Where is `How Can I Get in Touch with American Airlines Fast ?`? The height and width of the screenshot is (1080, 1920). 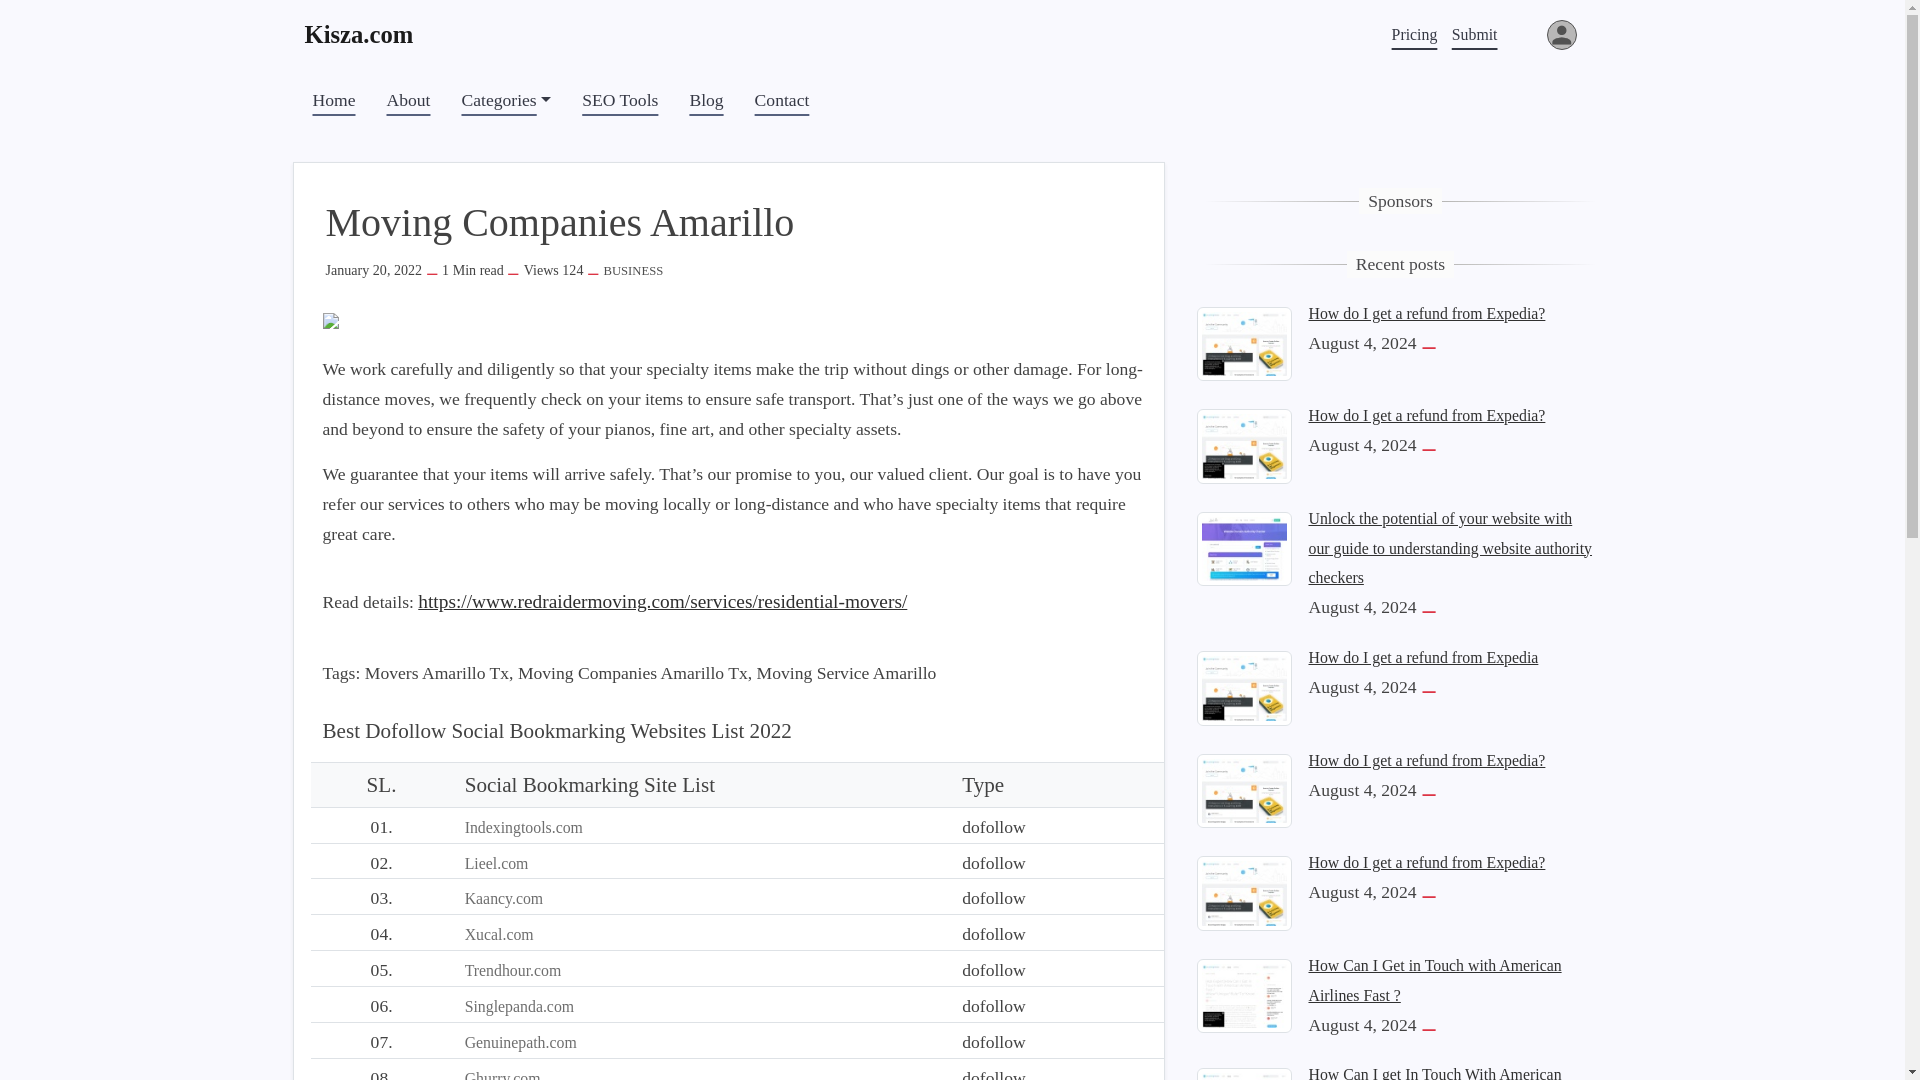
How Can I Get in Touch with American Airlines Fast ? is located at coordinates (1244, 994).